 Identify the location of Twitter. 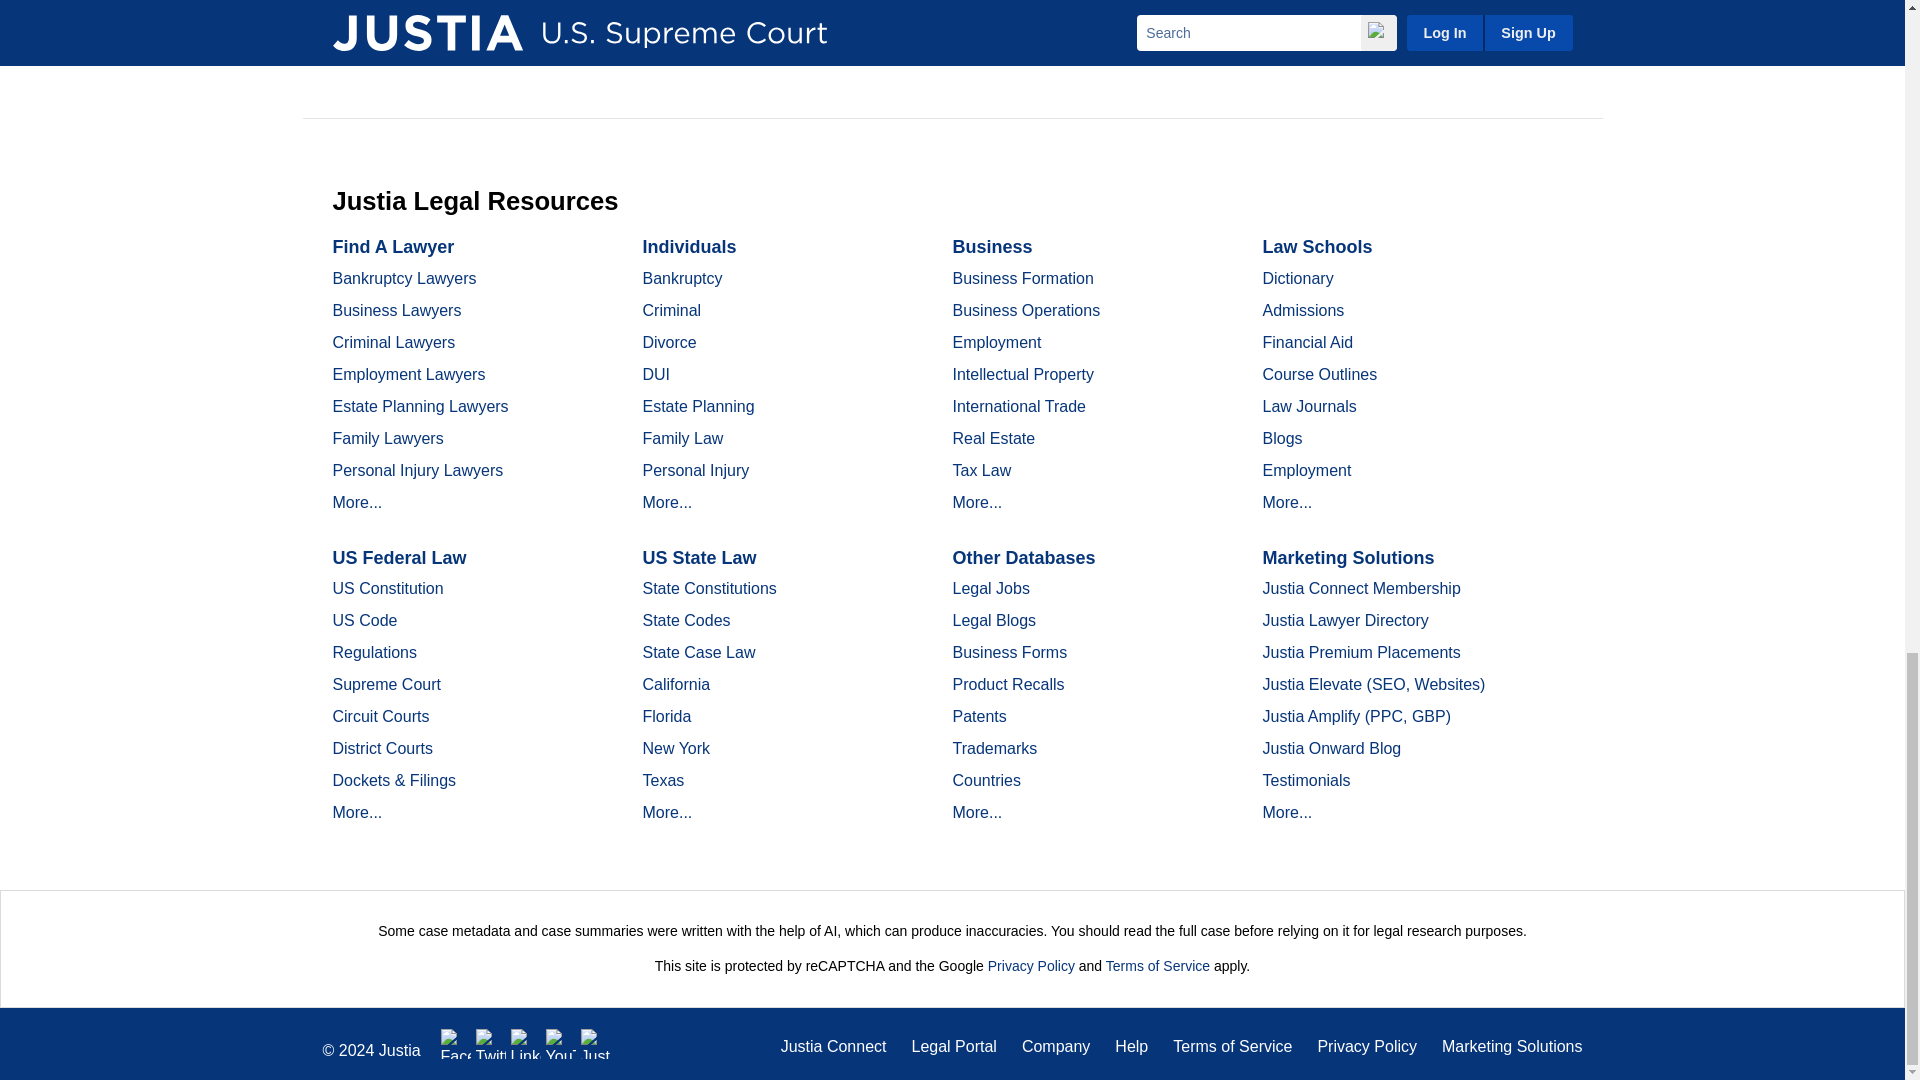
(491, 1044).